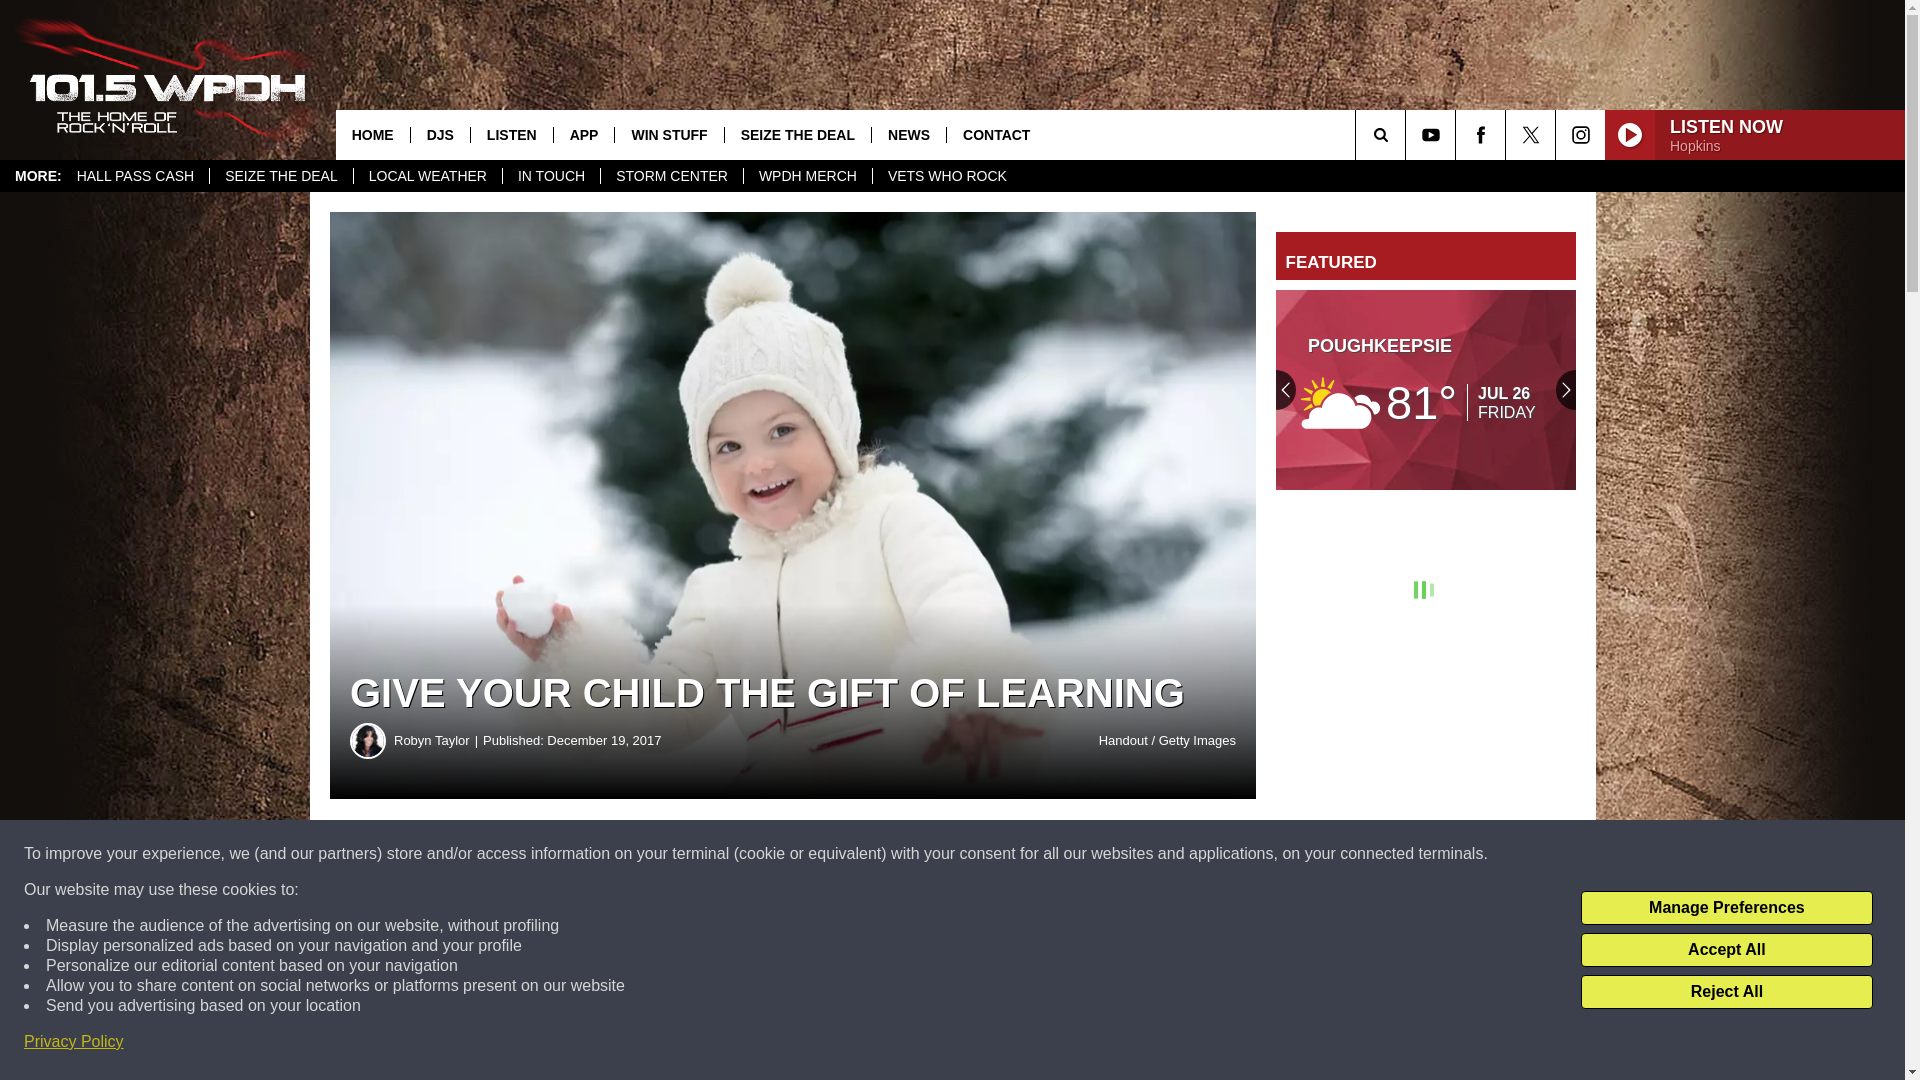 Image resolution: width=1920 pixels, height=1080 pixels. Describe the element at coordinates (135, 176) in the screenshot. I see `HALL PASS CASH` at that location.